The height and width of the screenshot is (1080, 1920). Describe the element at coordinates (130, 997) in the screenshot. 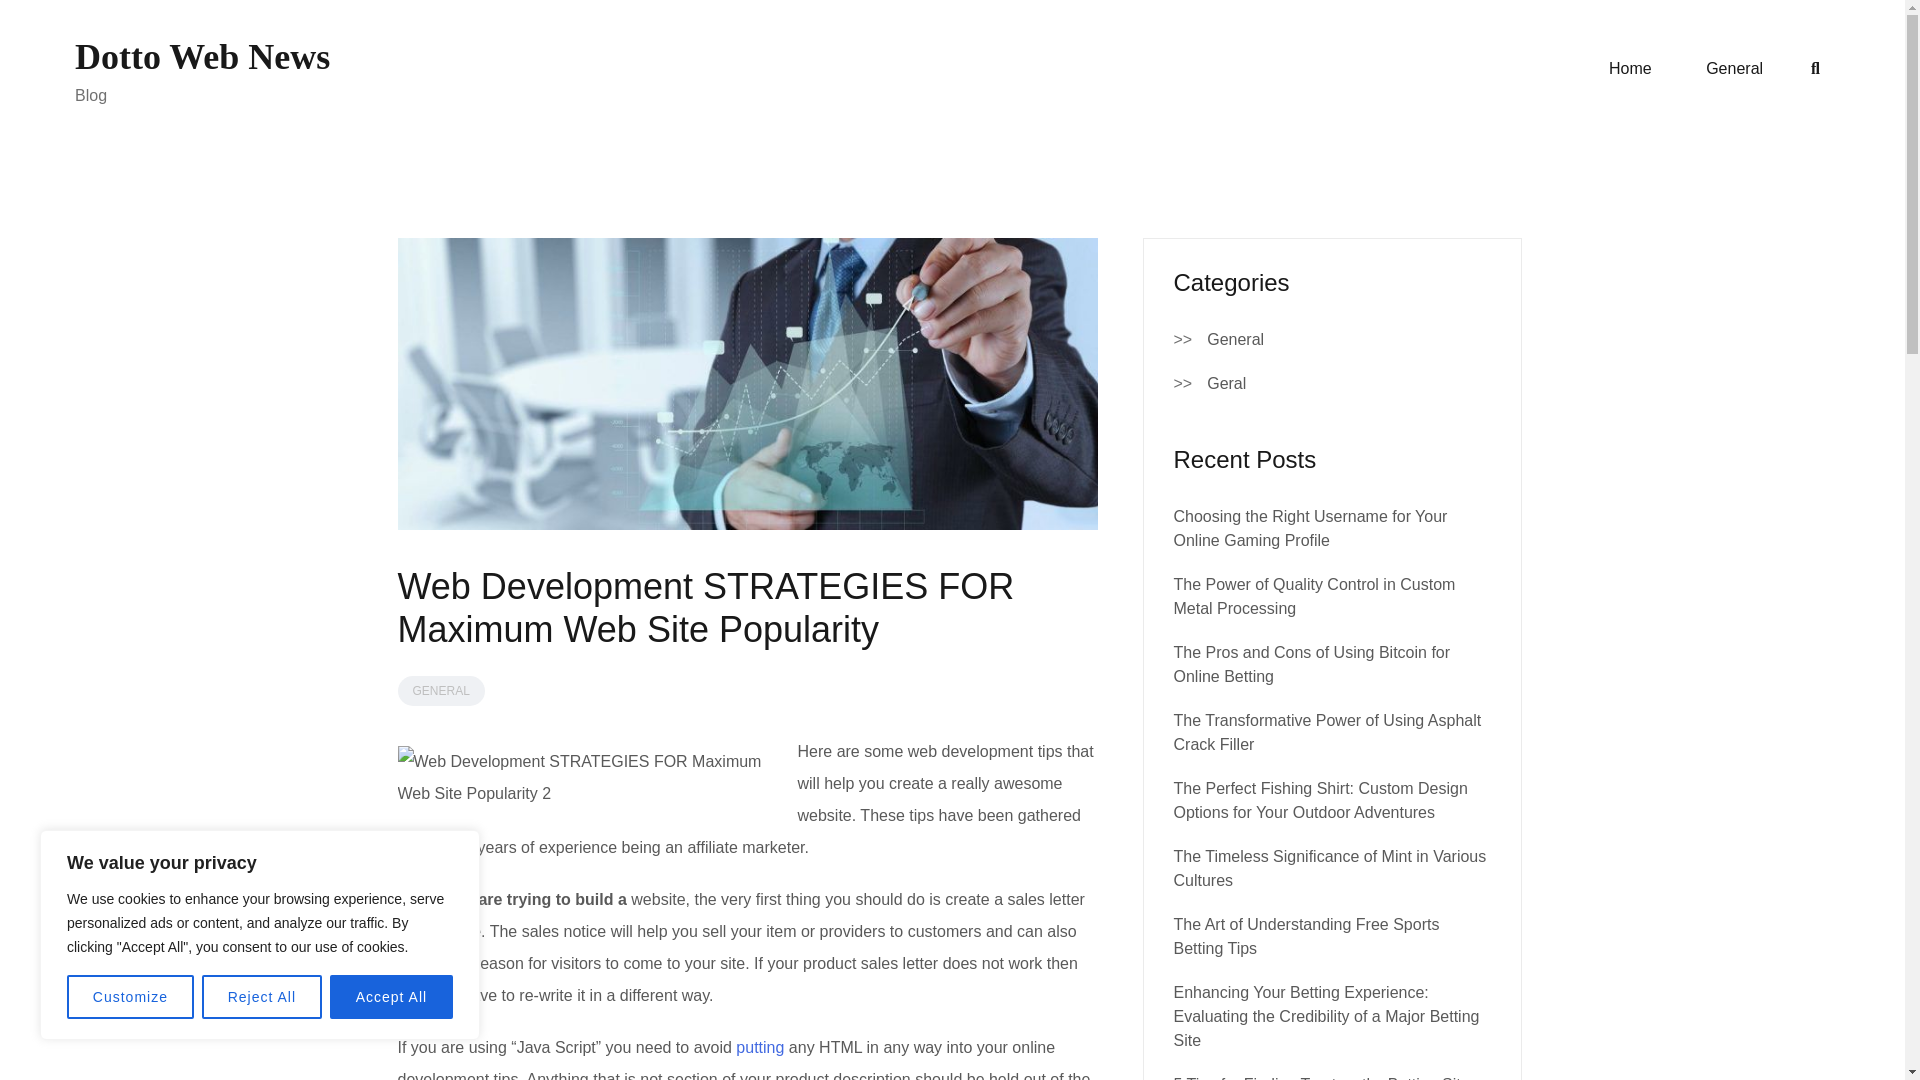

I see `Customize` at that location.